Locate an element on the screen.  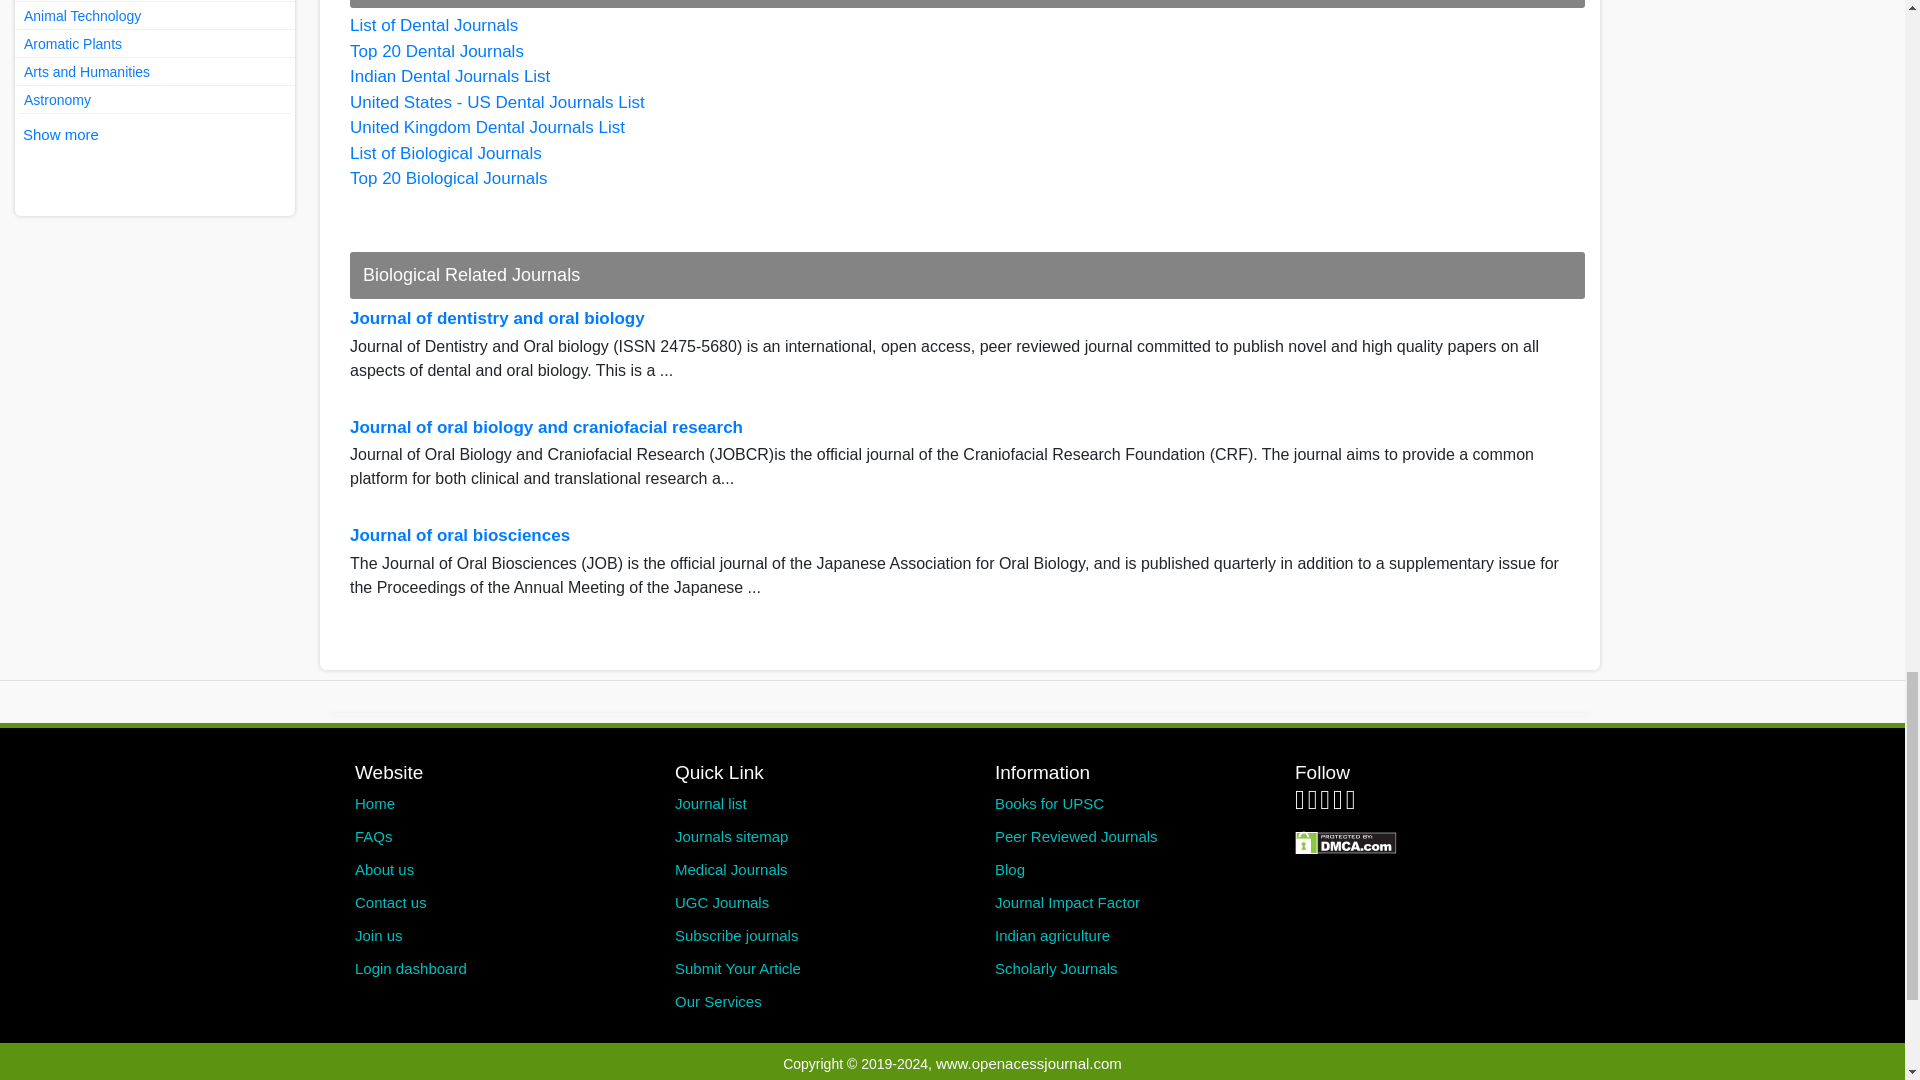
DMCA.com Protection Status is located at coordinates (1346, 840).